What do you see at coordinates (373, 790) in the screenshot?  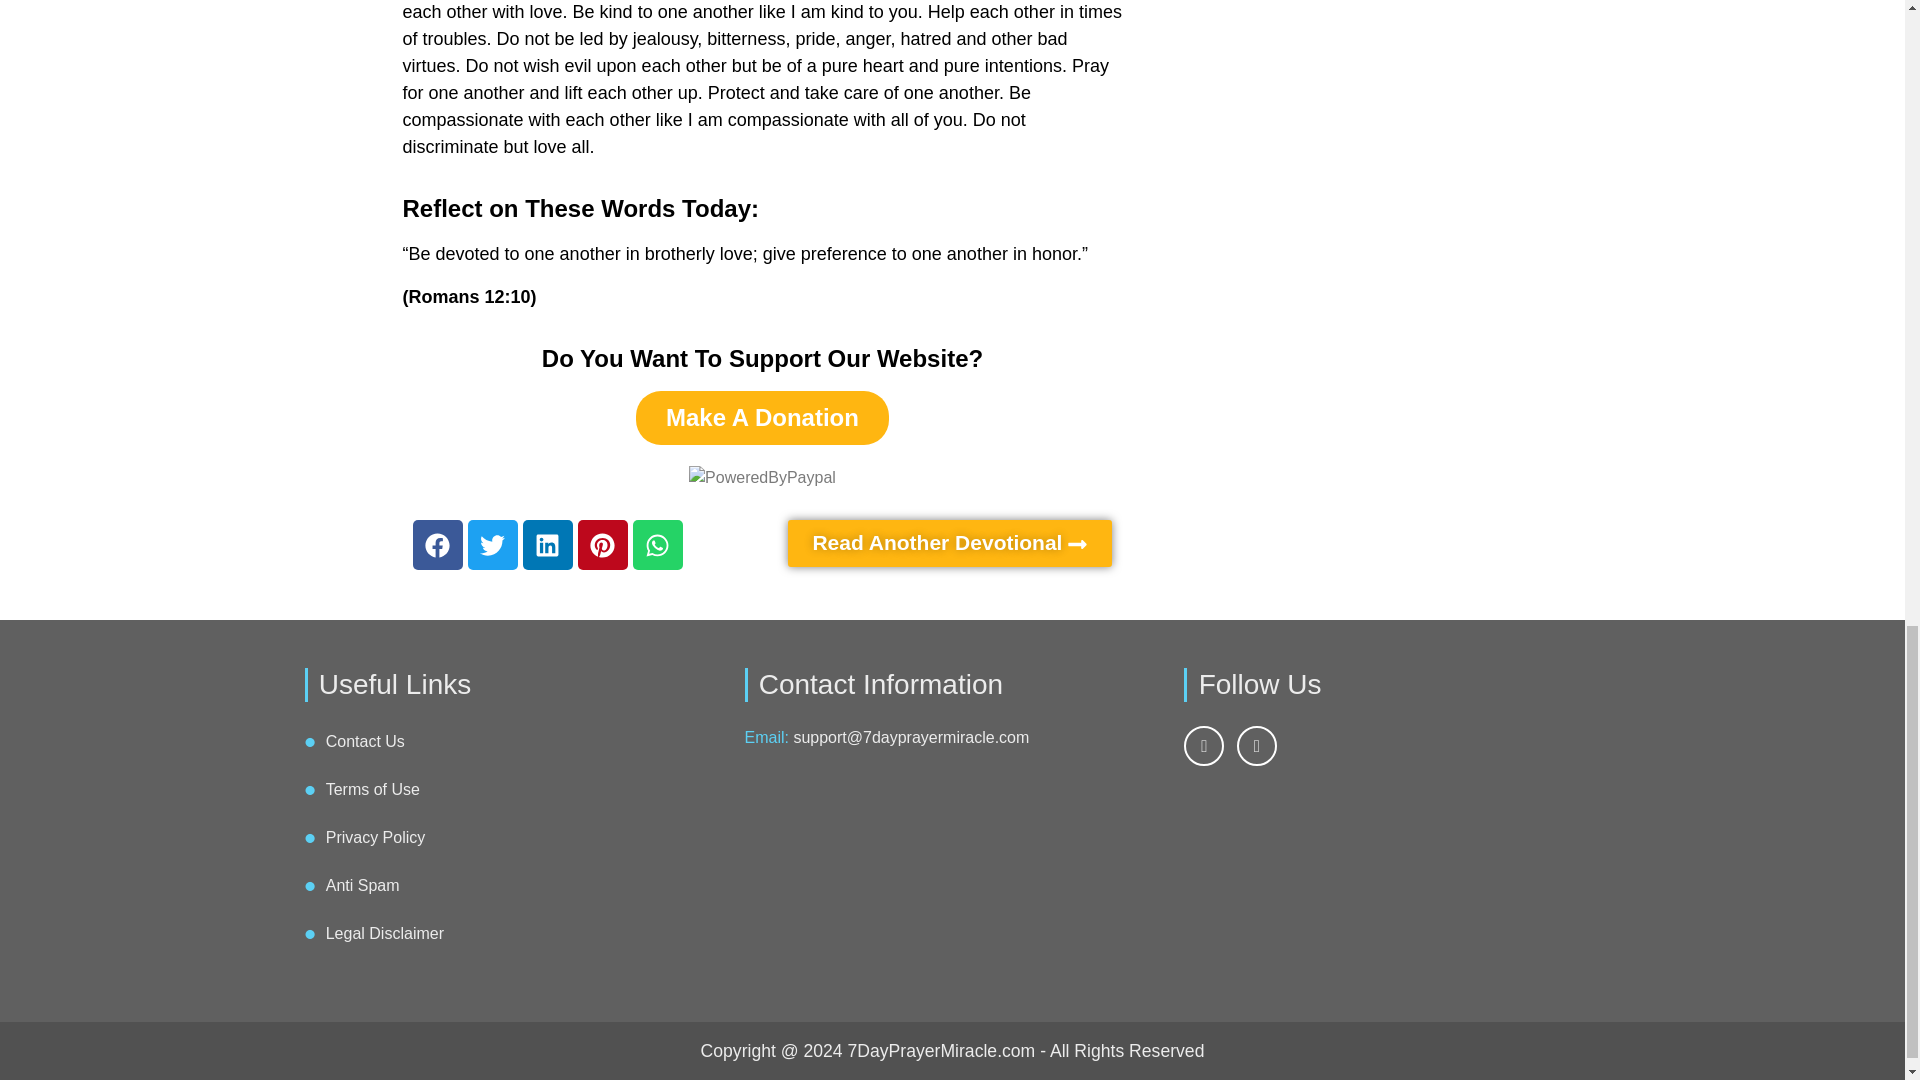 I see `Terms of Use` at bounding box center [373, 790].